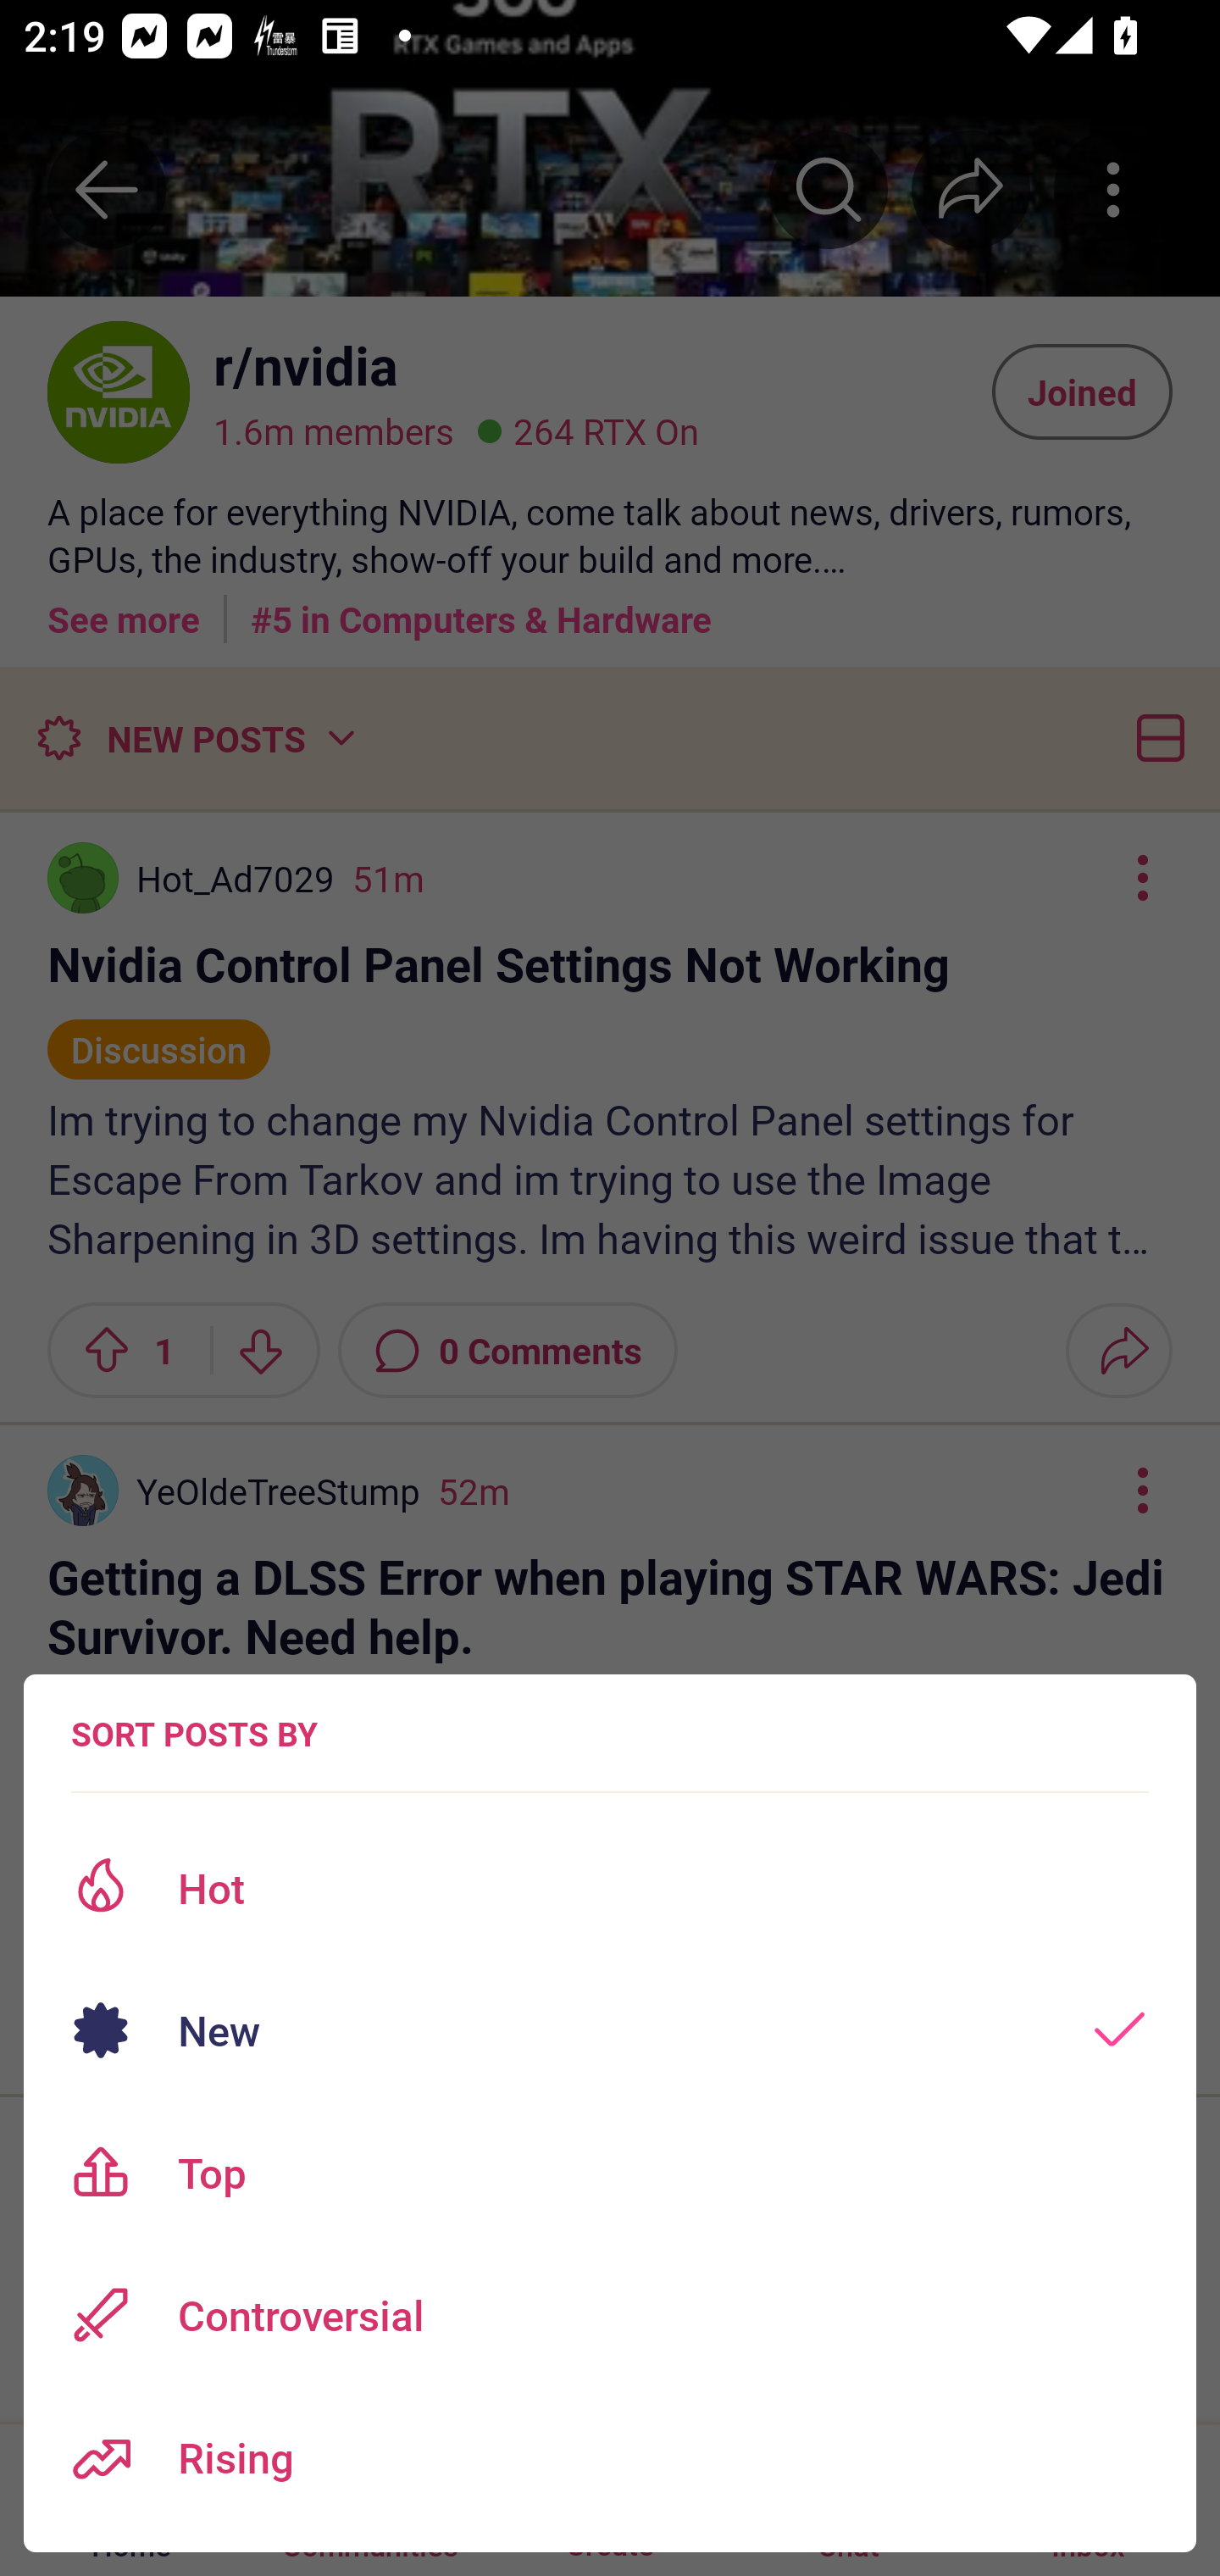 The image size is (1220, 2576). What do you see at coordinates (610, 2457) in the screenshot?
I see `Rising` at bounding box center [610, 2457].